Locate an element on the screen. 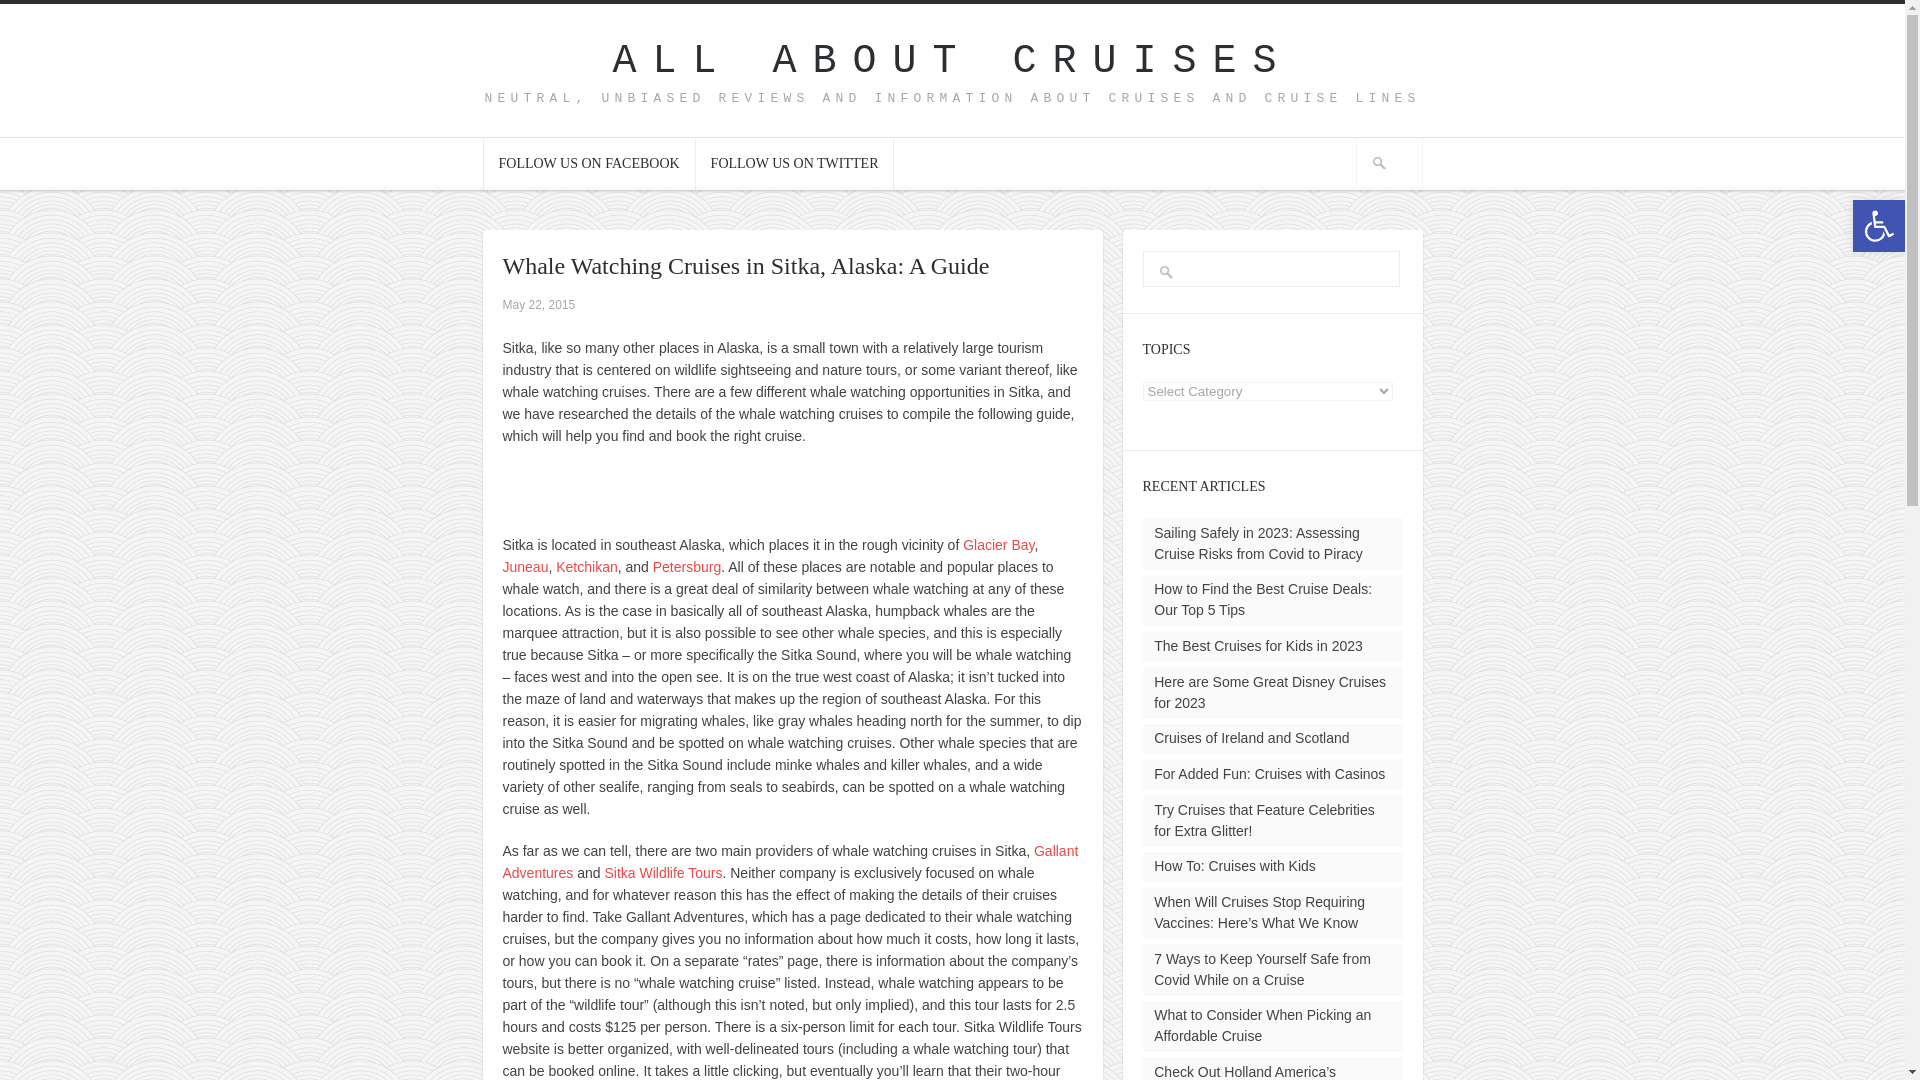 The image size is (1920, 1080). Gallant Adventures is located at coordinates (789, 862).